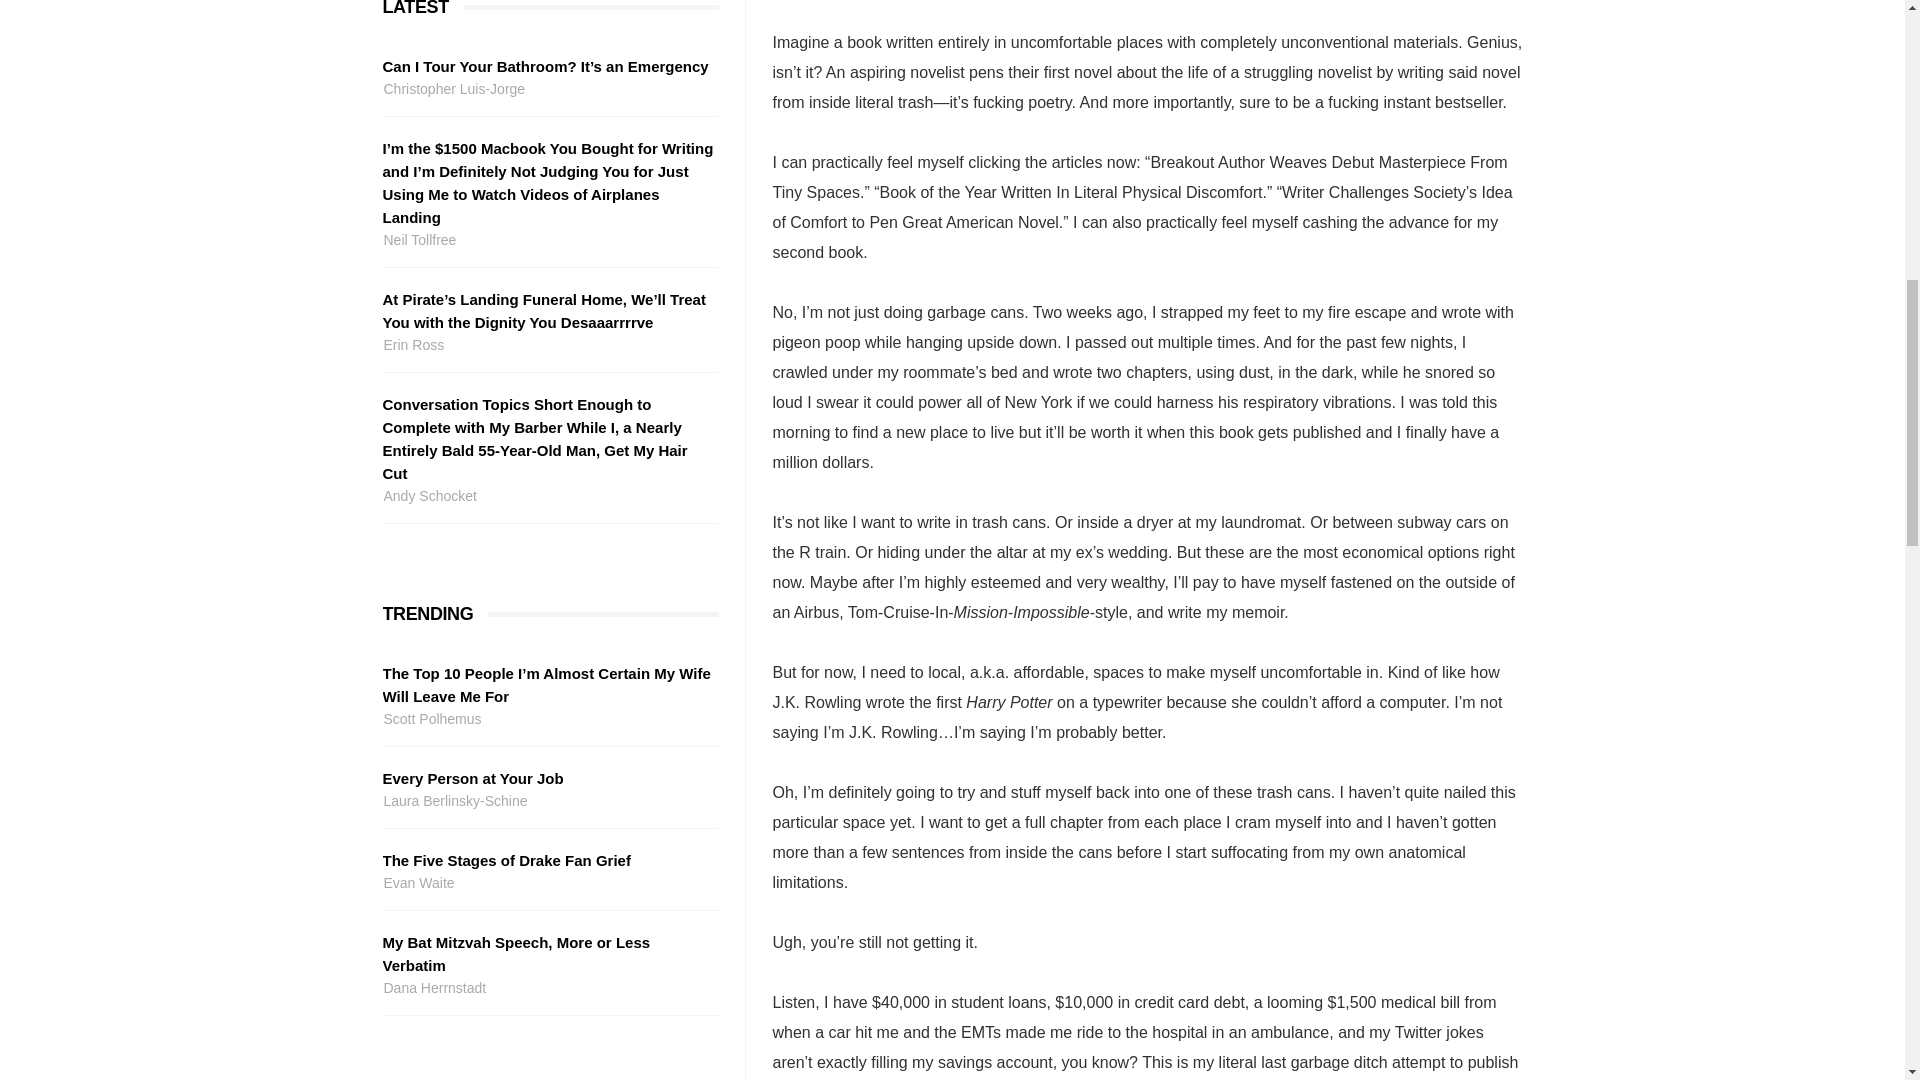 This screenshot has height=1080, width=1920. Describe the element at coordinates (547, 496) in the screenshot. I see `Andy Schocket` at that location.